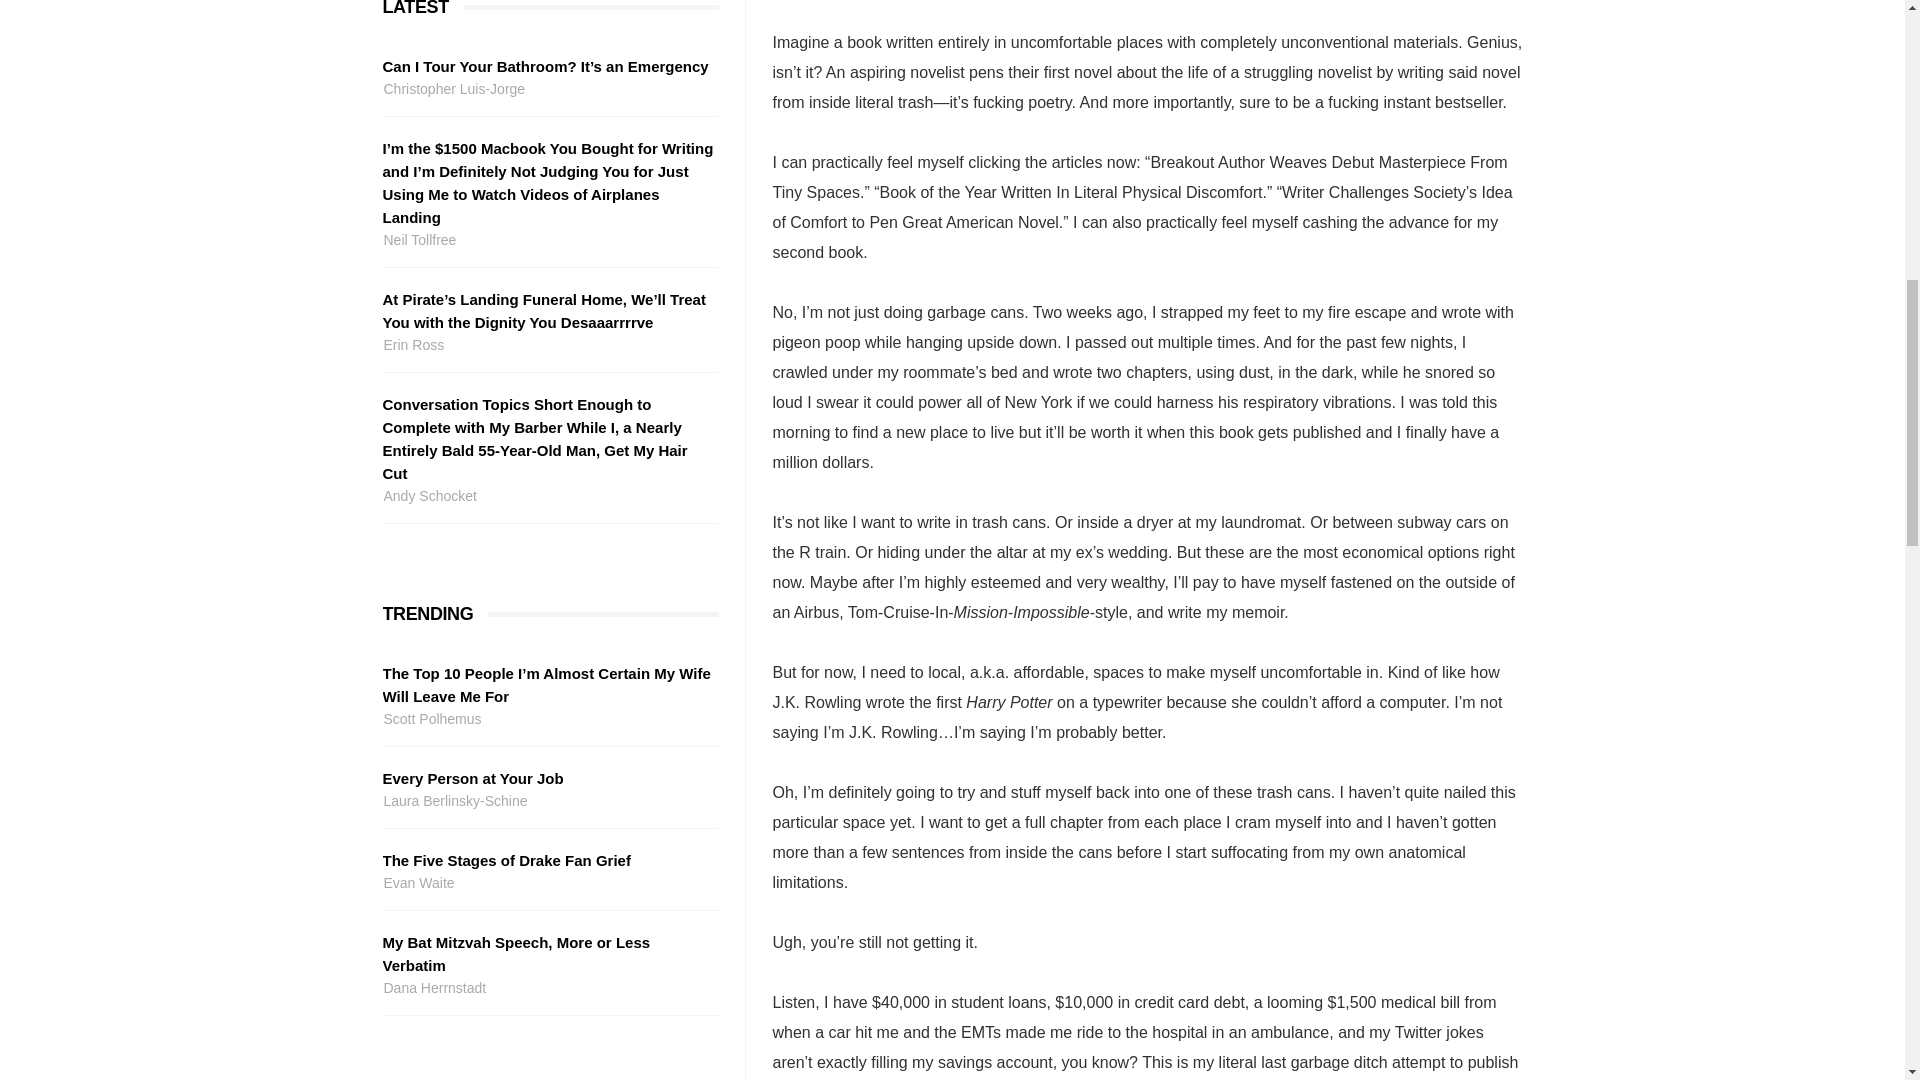 This screenshot has height=1080, width=1920. Describe the element at coordinates (547, 496) in the screenshot. I see `Andy Schocket` at that location.